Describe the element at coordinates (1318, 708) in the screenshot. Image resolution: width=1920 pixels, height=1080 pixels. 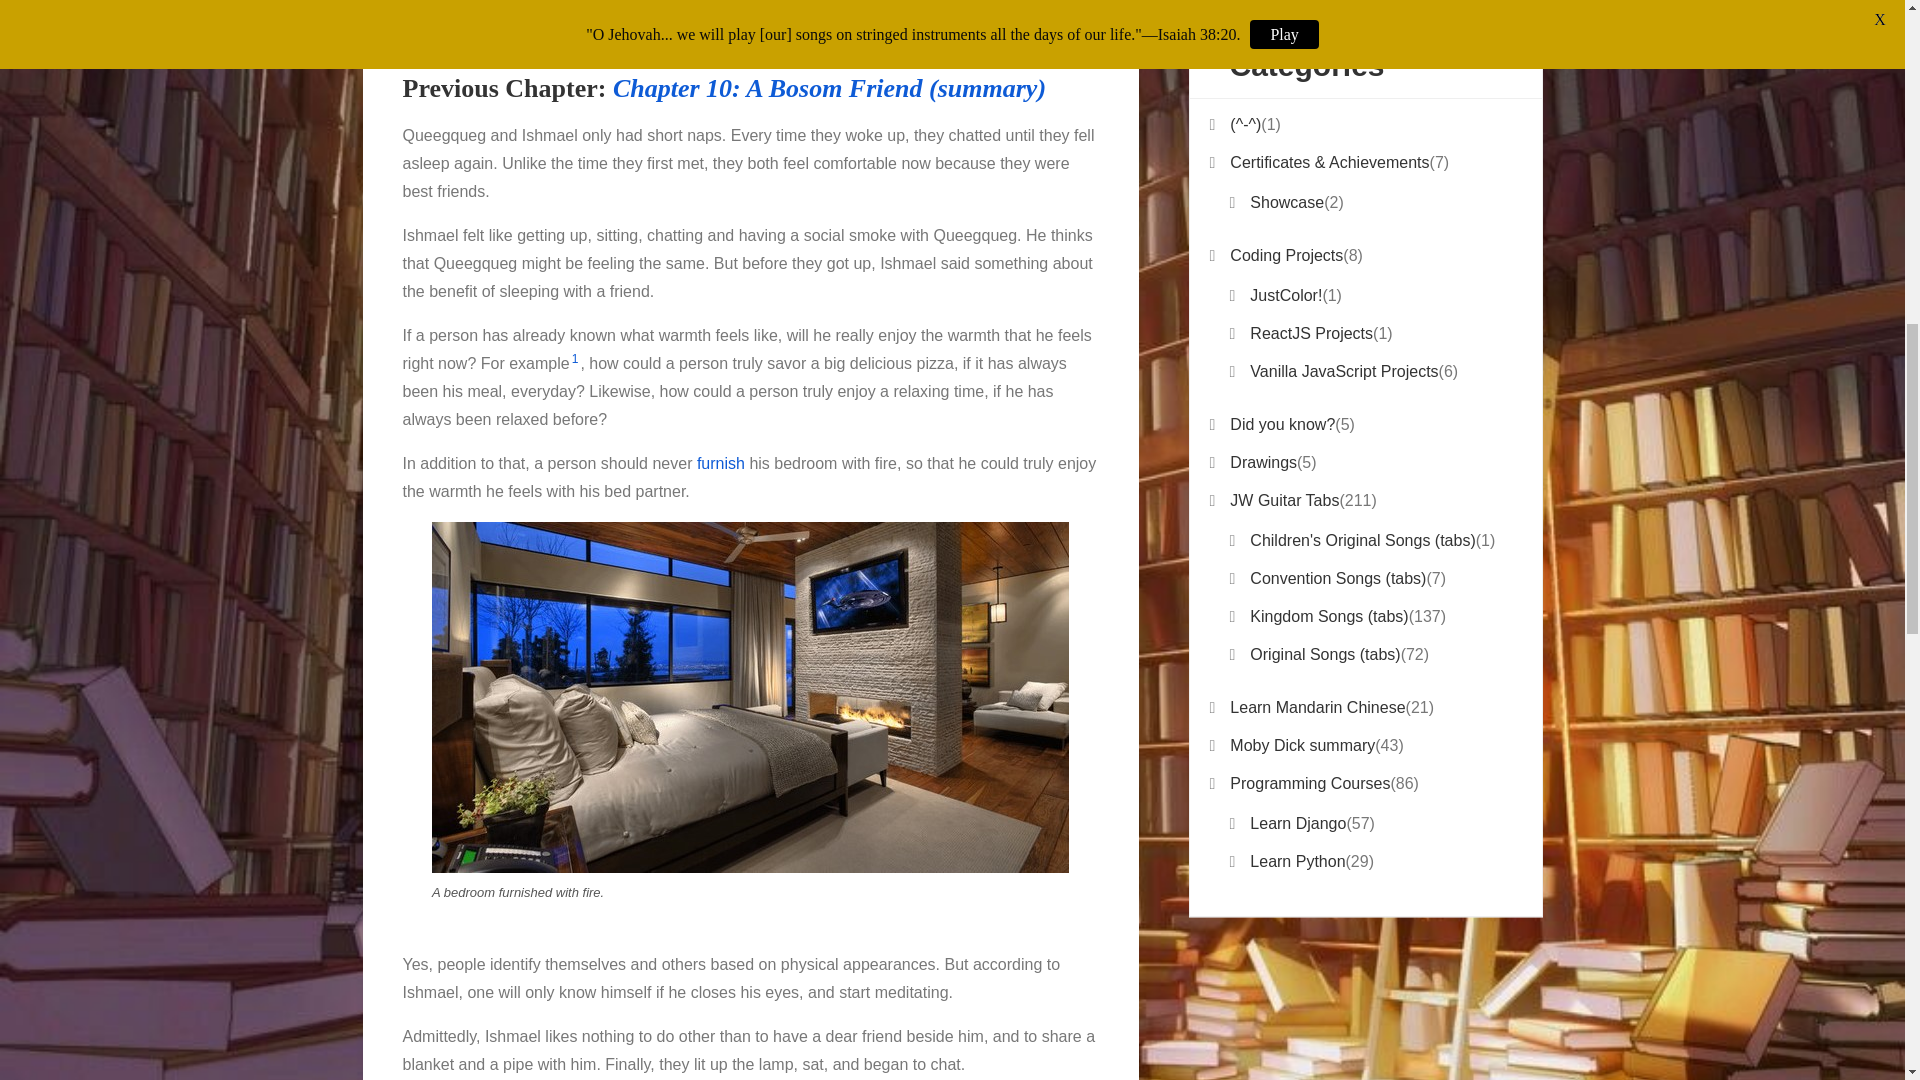
I see `Learn Mandarin Chinese` at that location.